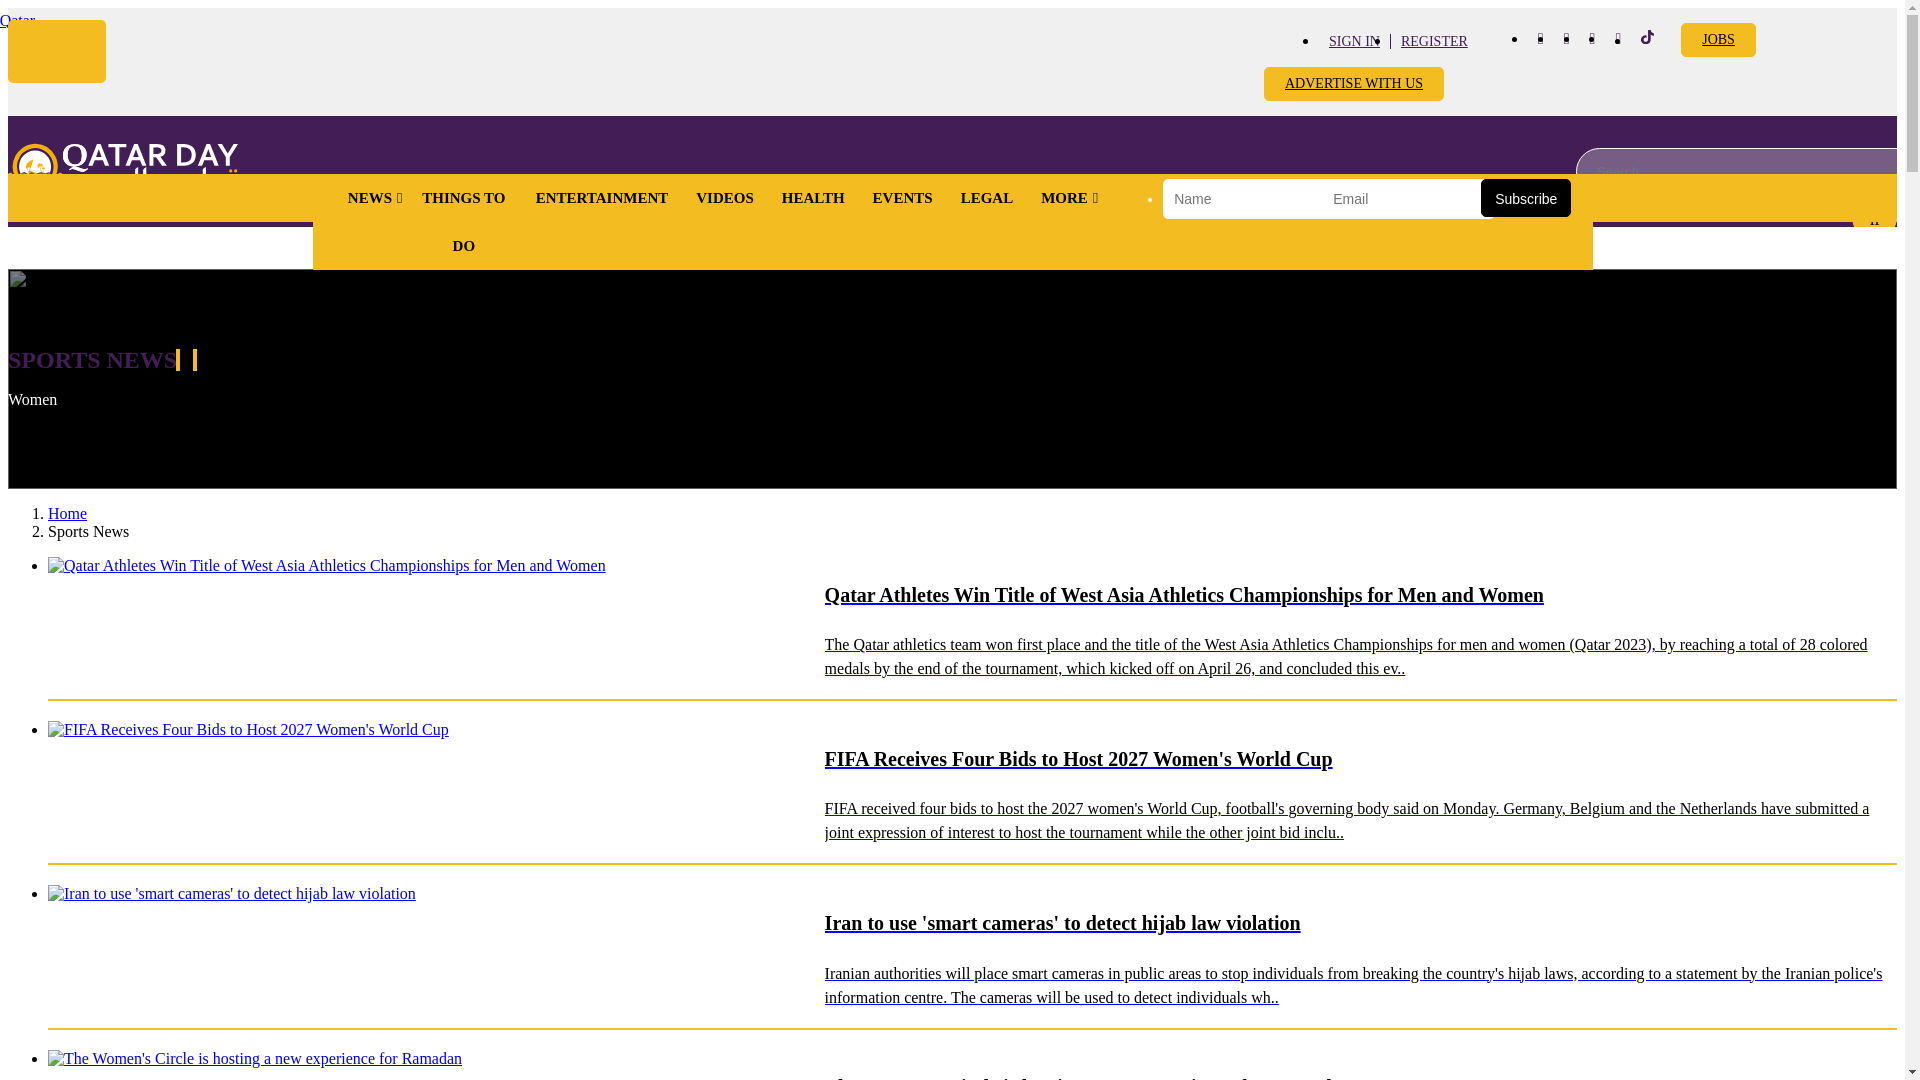 The width and height of the screenshot is (1920, 1080). Describe the element at coordinates (1718, 40) in the screenshot. I see `JOBS` at that location.